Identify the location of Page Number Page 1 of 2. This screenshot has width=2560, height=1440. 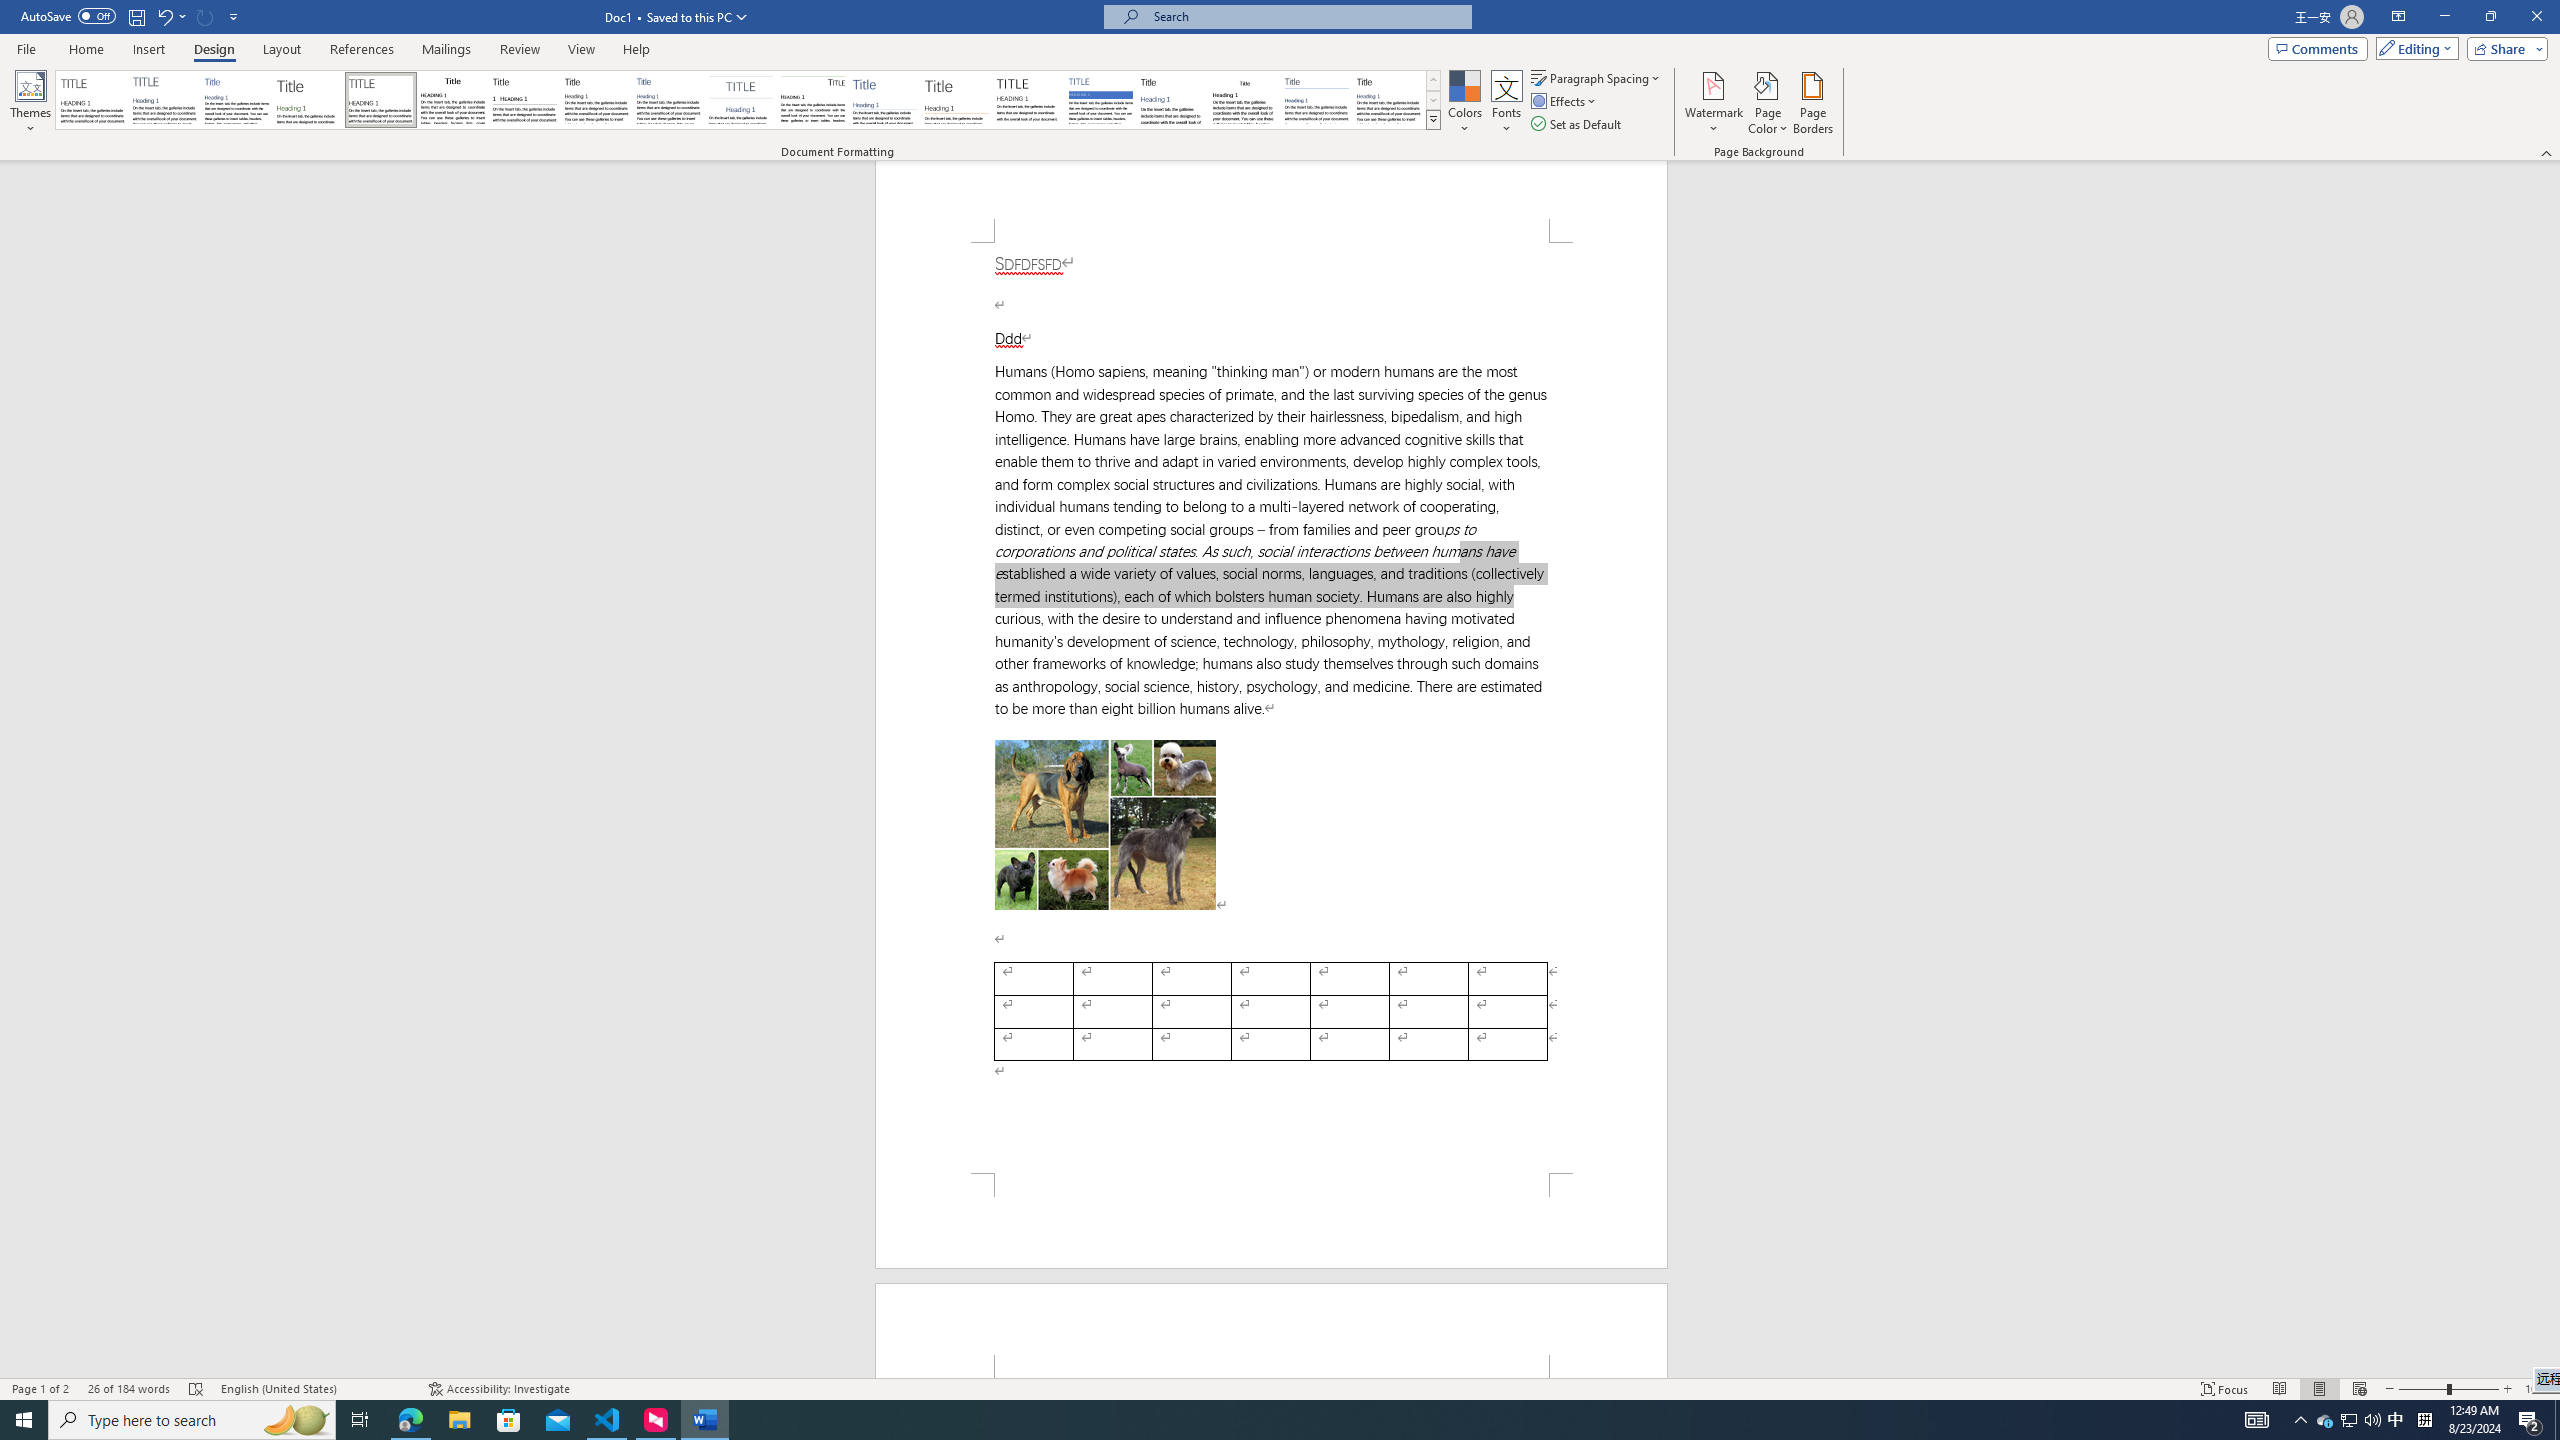
(40, 1389).